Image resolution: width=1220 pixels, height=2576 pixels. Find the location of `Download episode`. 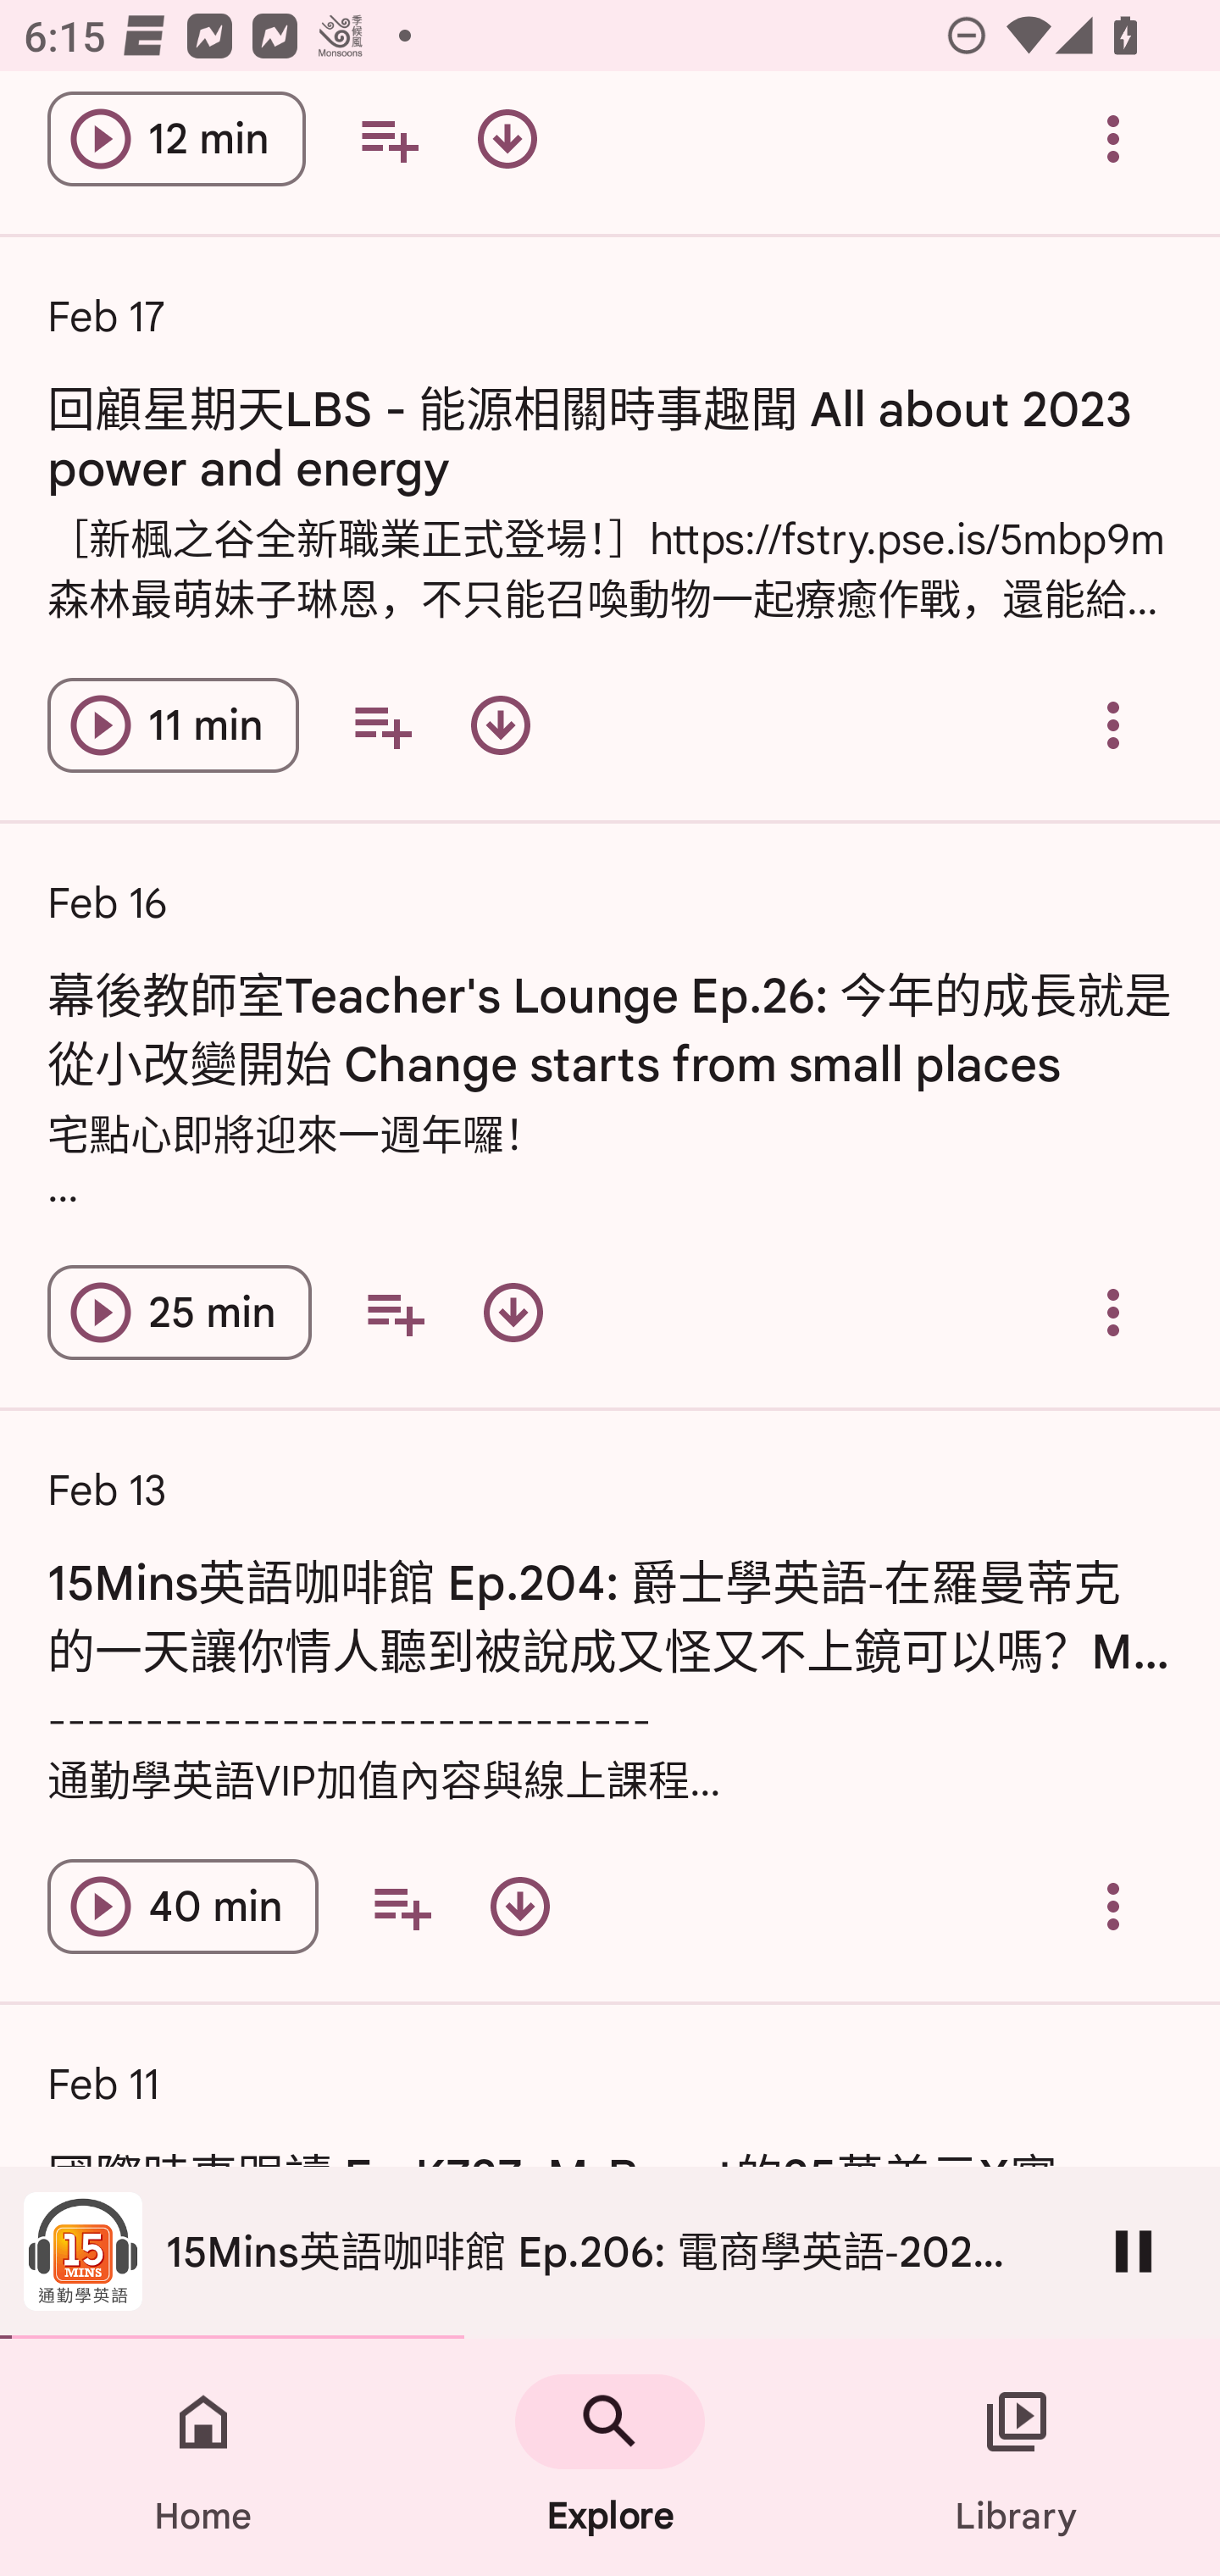

Download episode is located at coordinates (500, 725).